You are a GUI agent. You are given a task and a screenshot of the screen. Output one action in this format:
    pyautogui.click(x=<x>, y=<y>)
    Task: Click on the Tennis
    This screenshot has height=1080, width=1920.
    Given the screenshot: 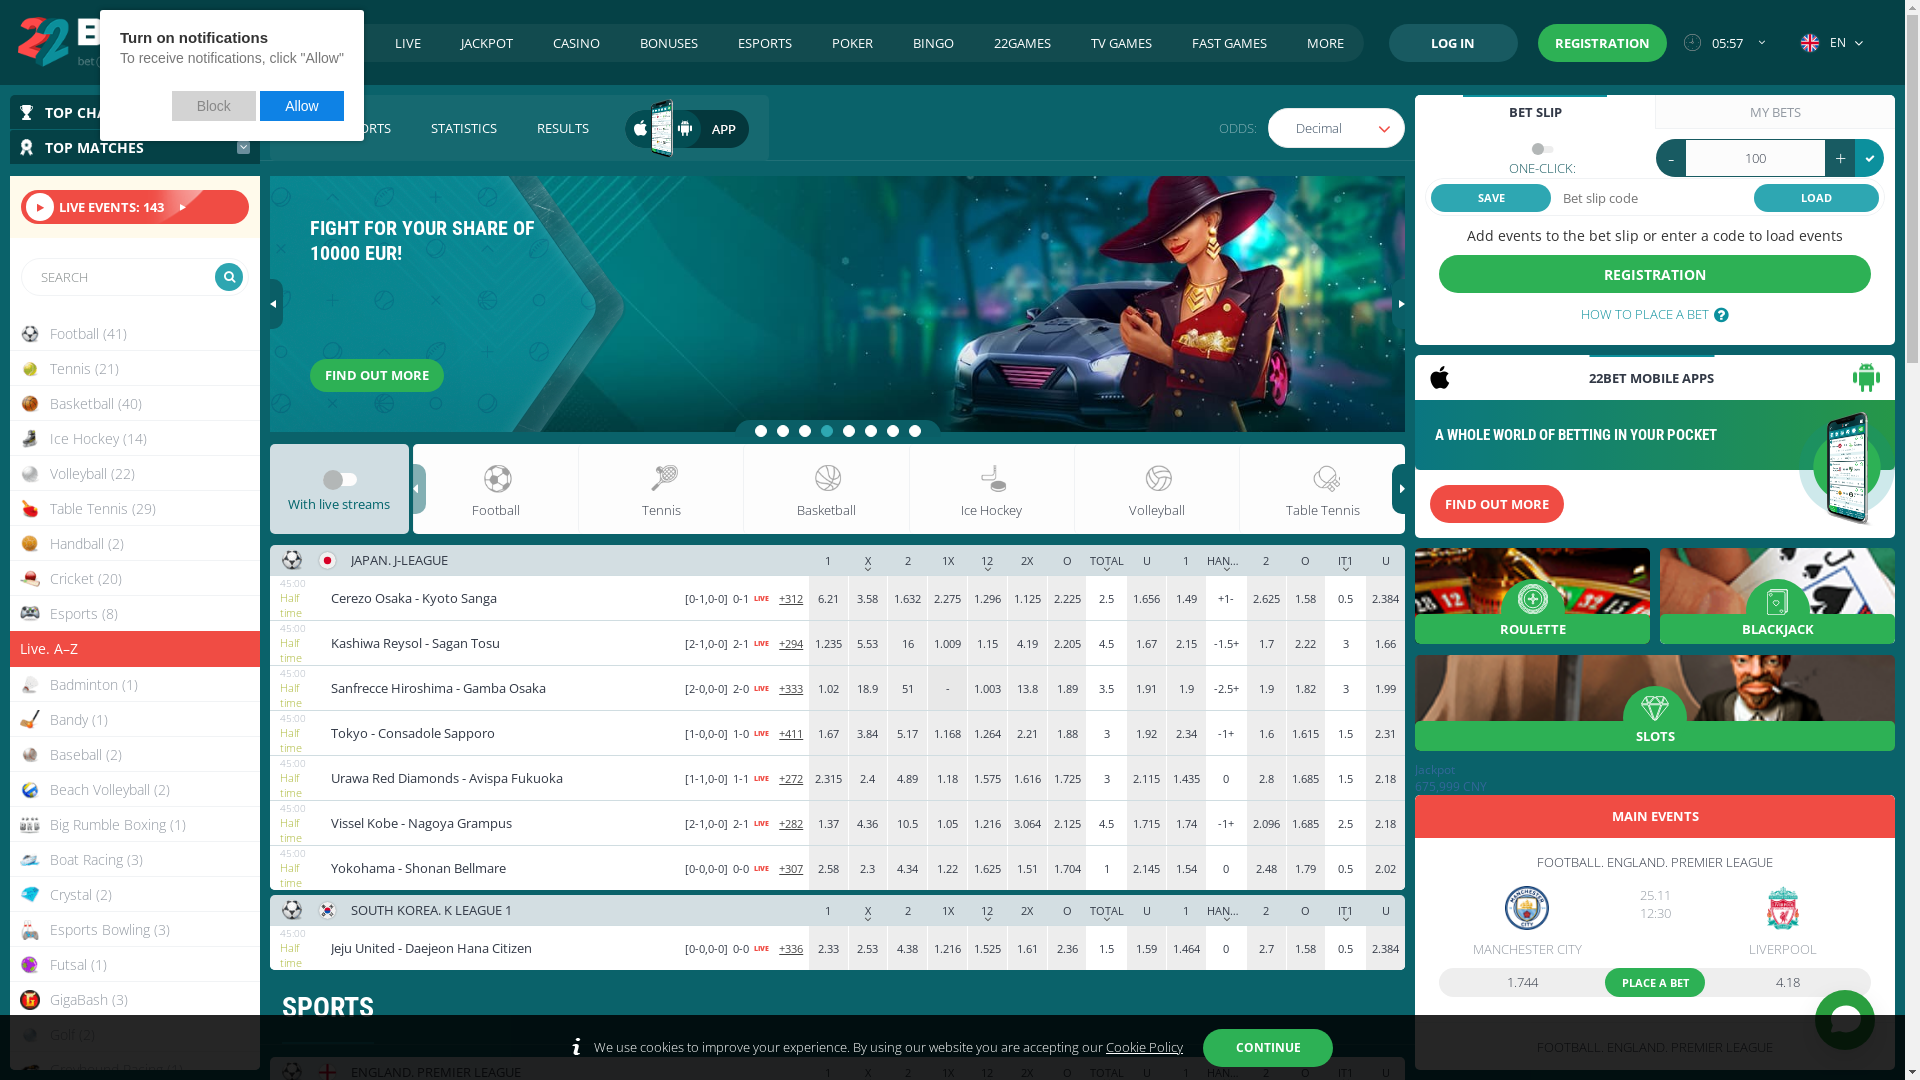 What is the action you would take?
    pyautogui.click(x=660, y=489)
    